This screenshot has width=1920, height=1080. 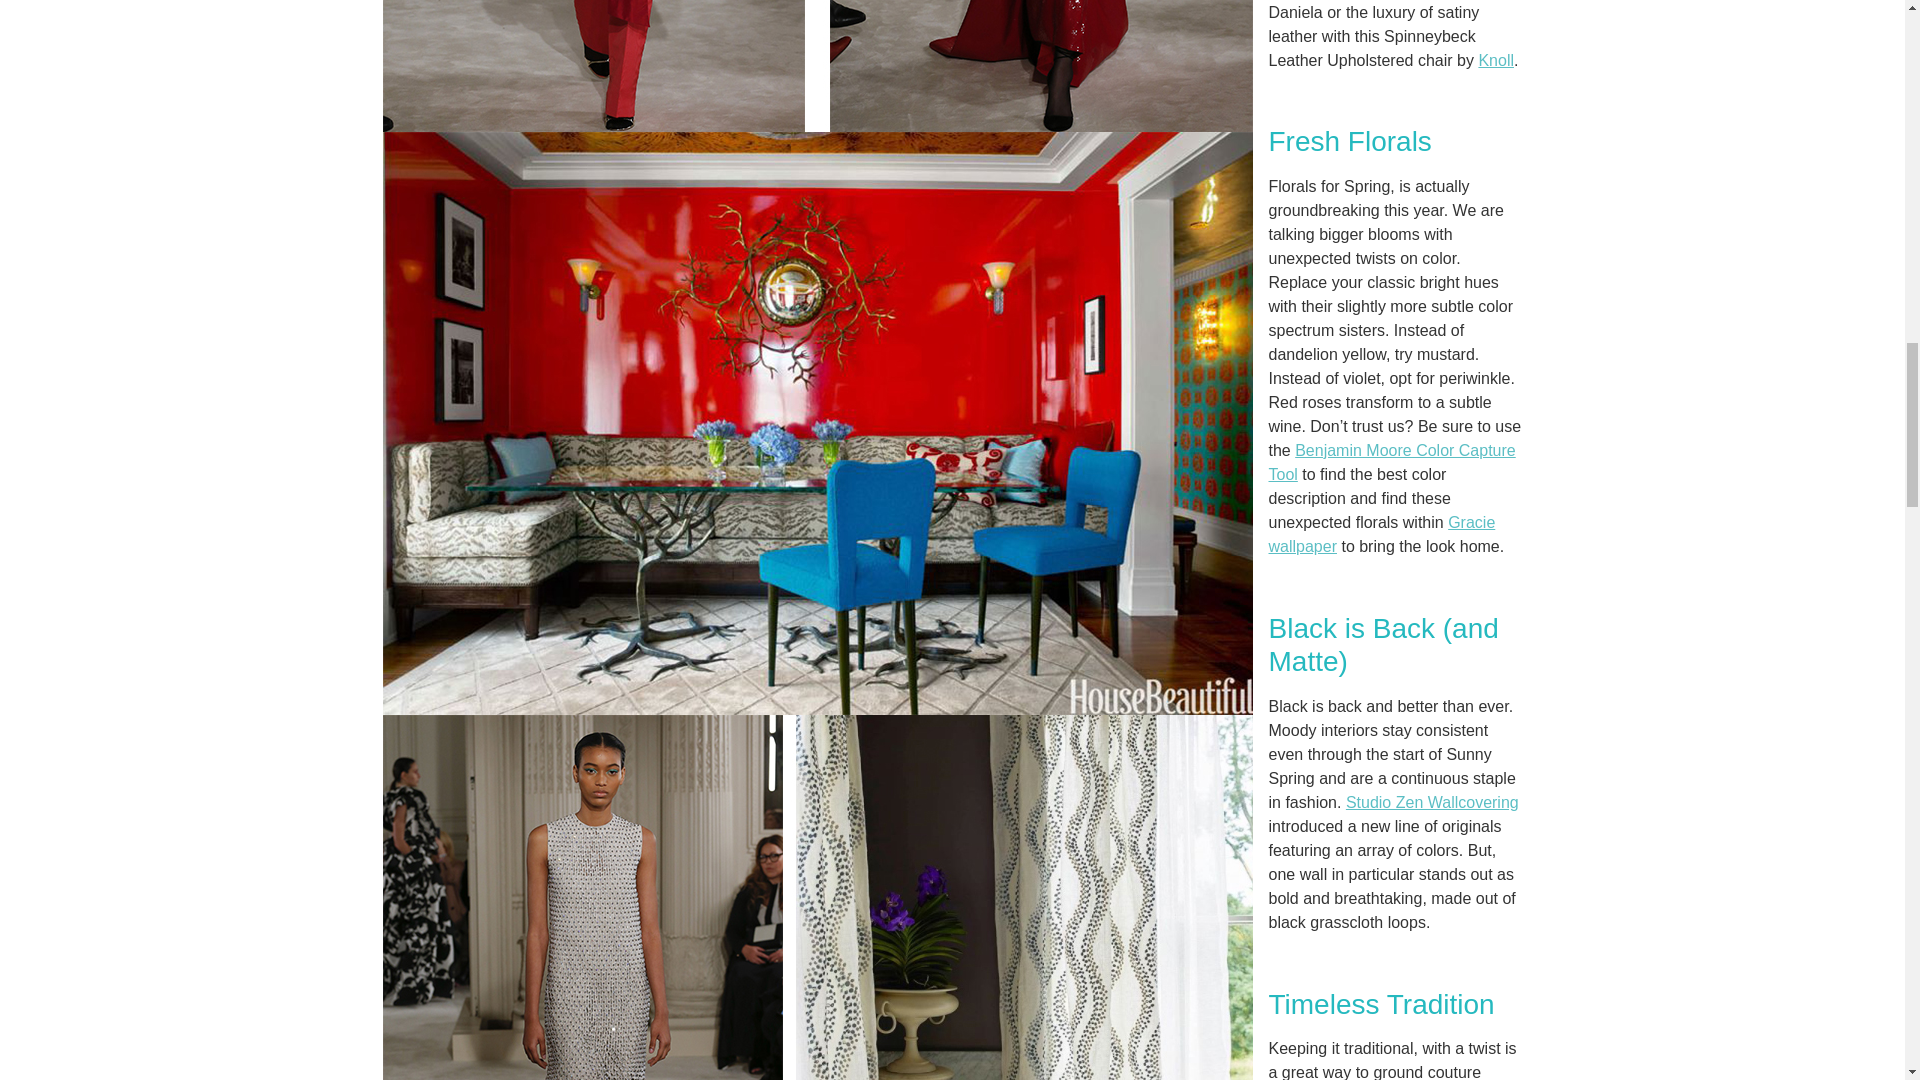 What do you see at coordinates (1390, 462) in the screenshot?
I see `Benjamin Moore Color Capture Tool` at bounding box center [1390, 462].